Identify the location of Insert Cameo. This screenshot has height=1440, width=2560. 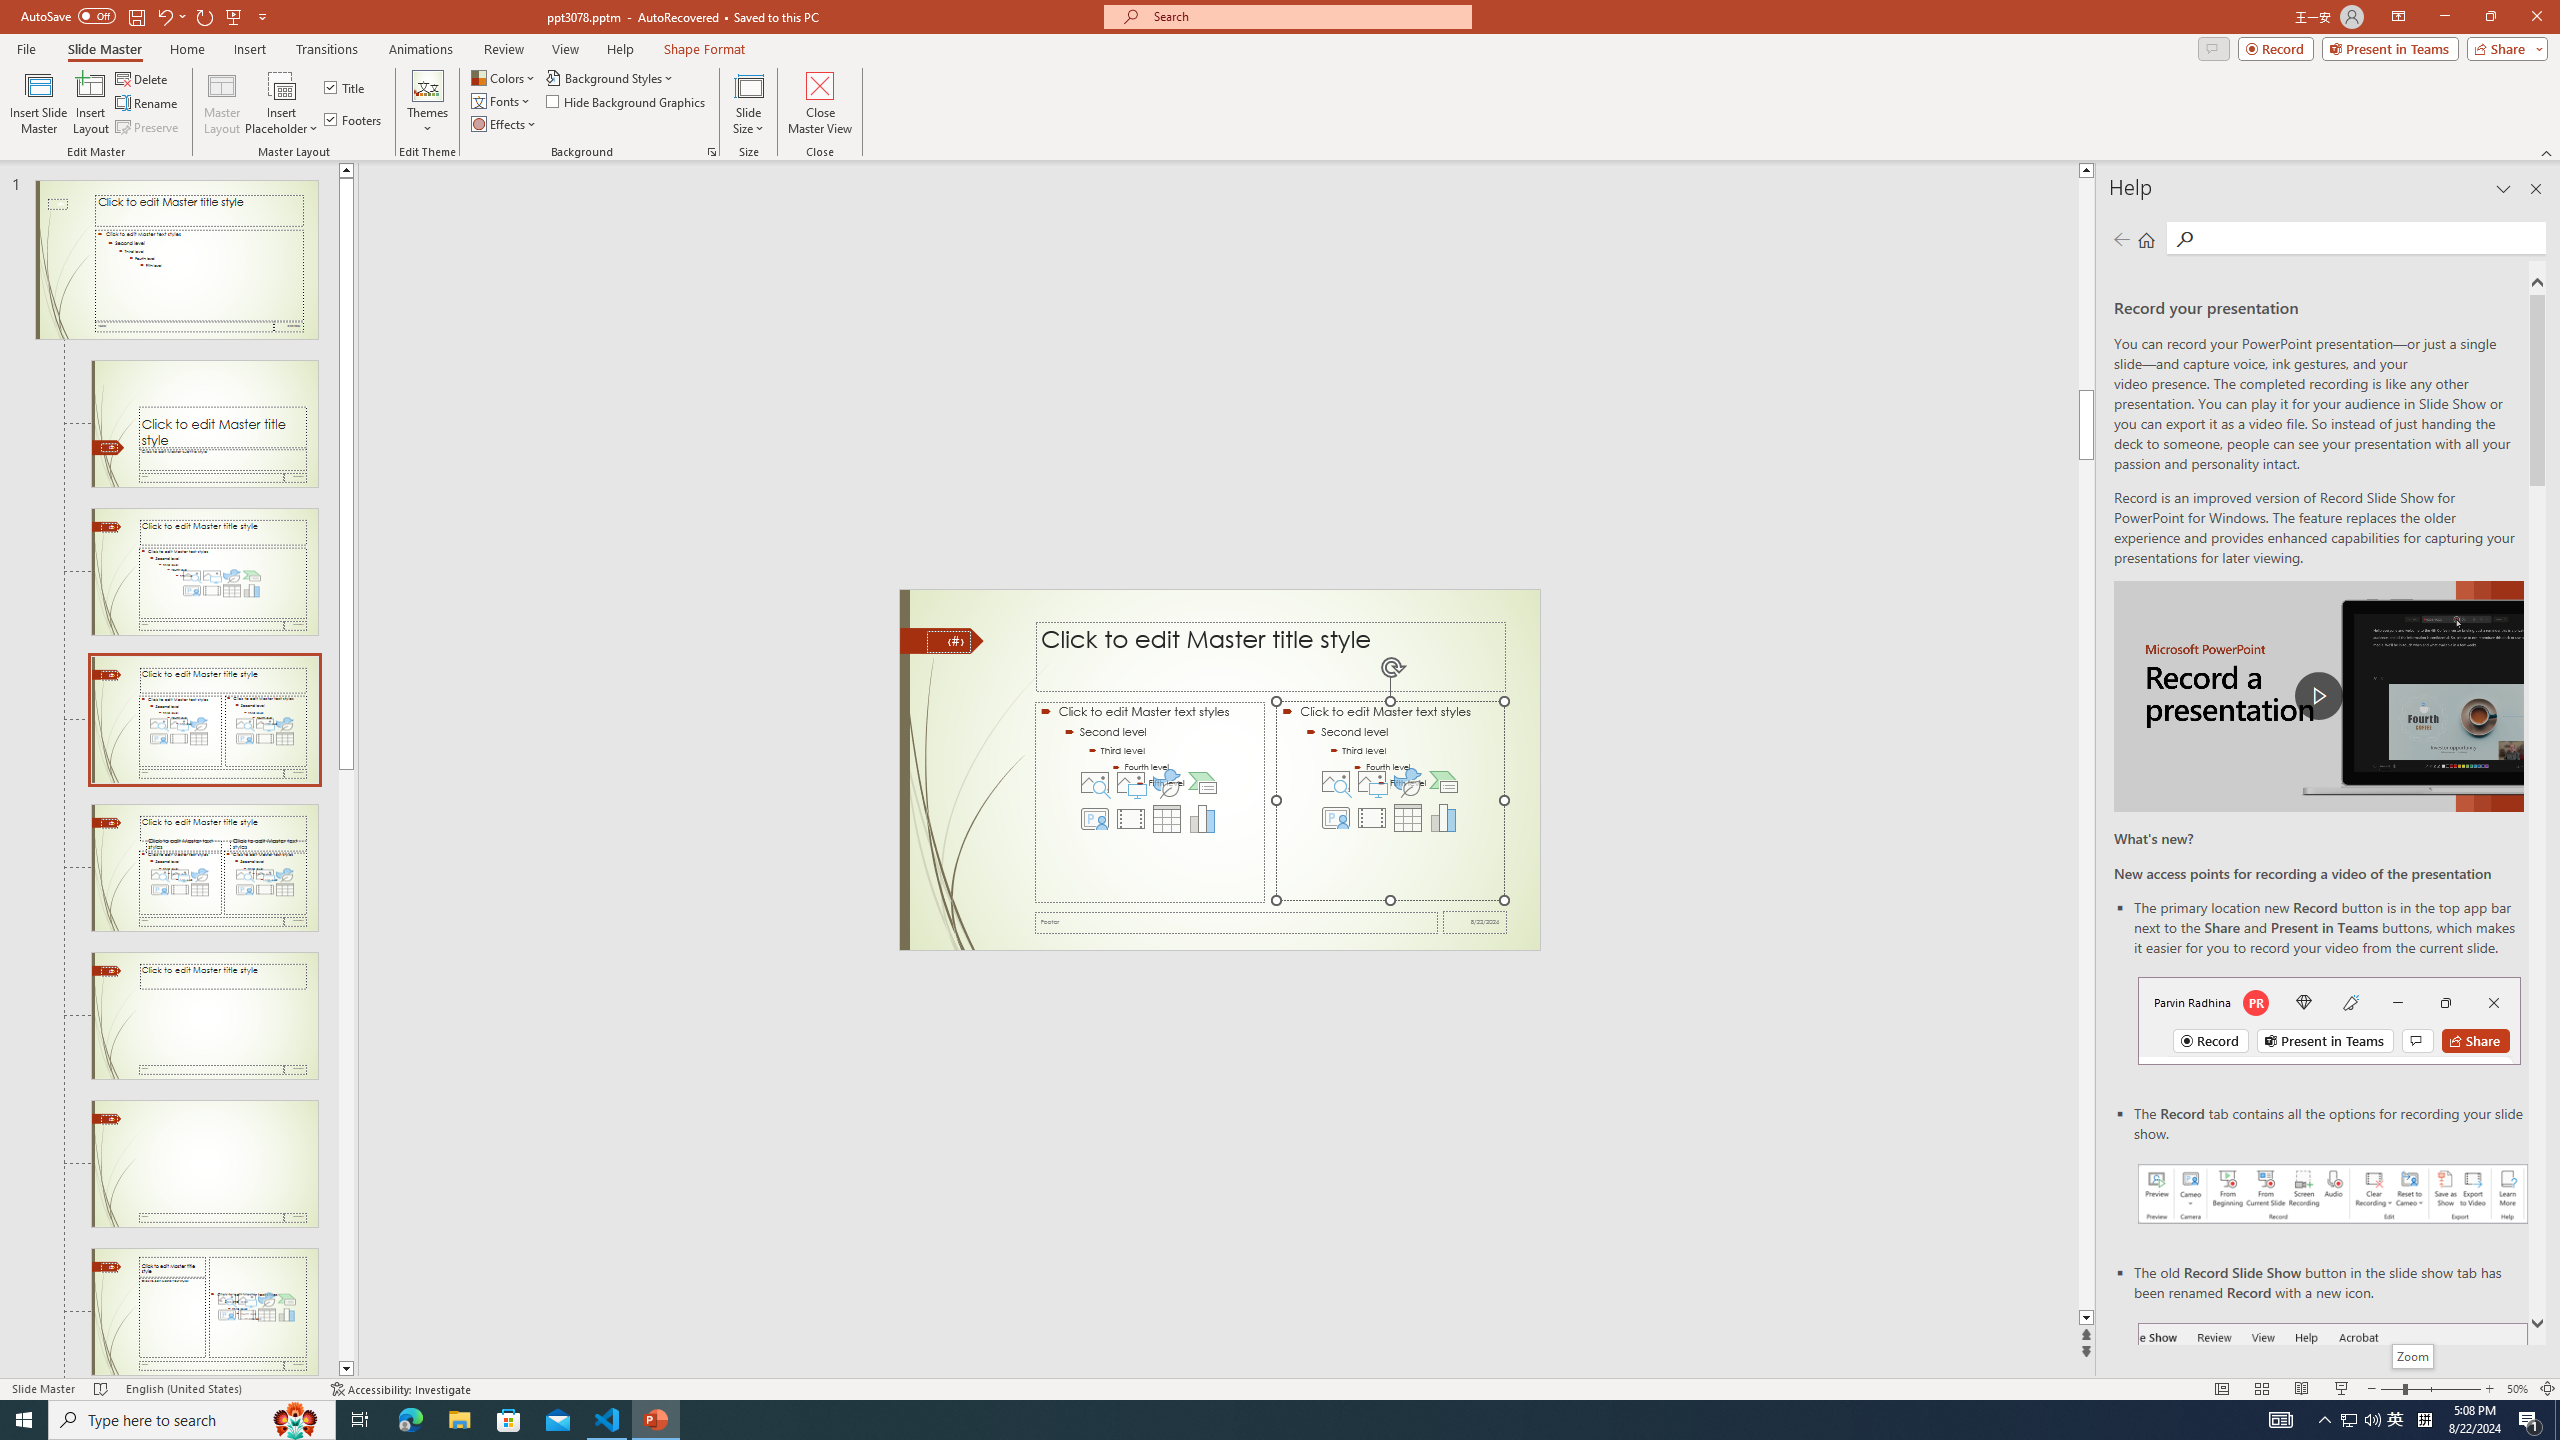
(1336, 818).